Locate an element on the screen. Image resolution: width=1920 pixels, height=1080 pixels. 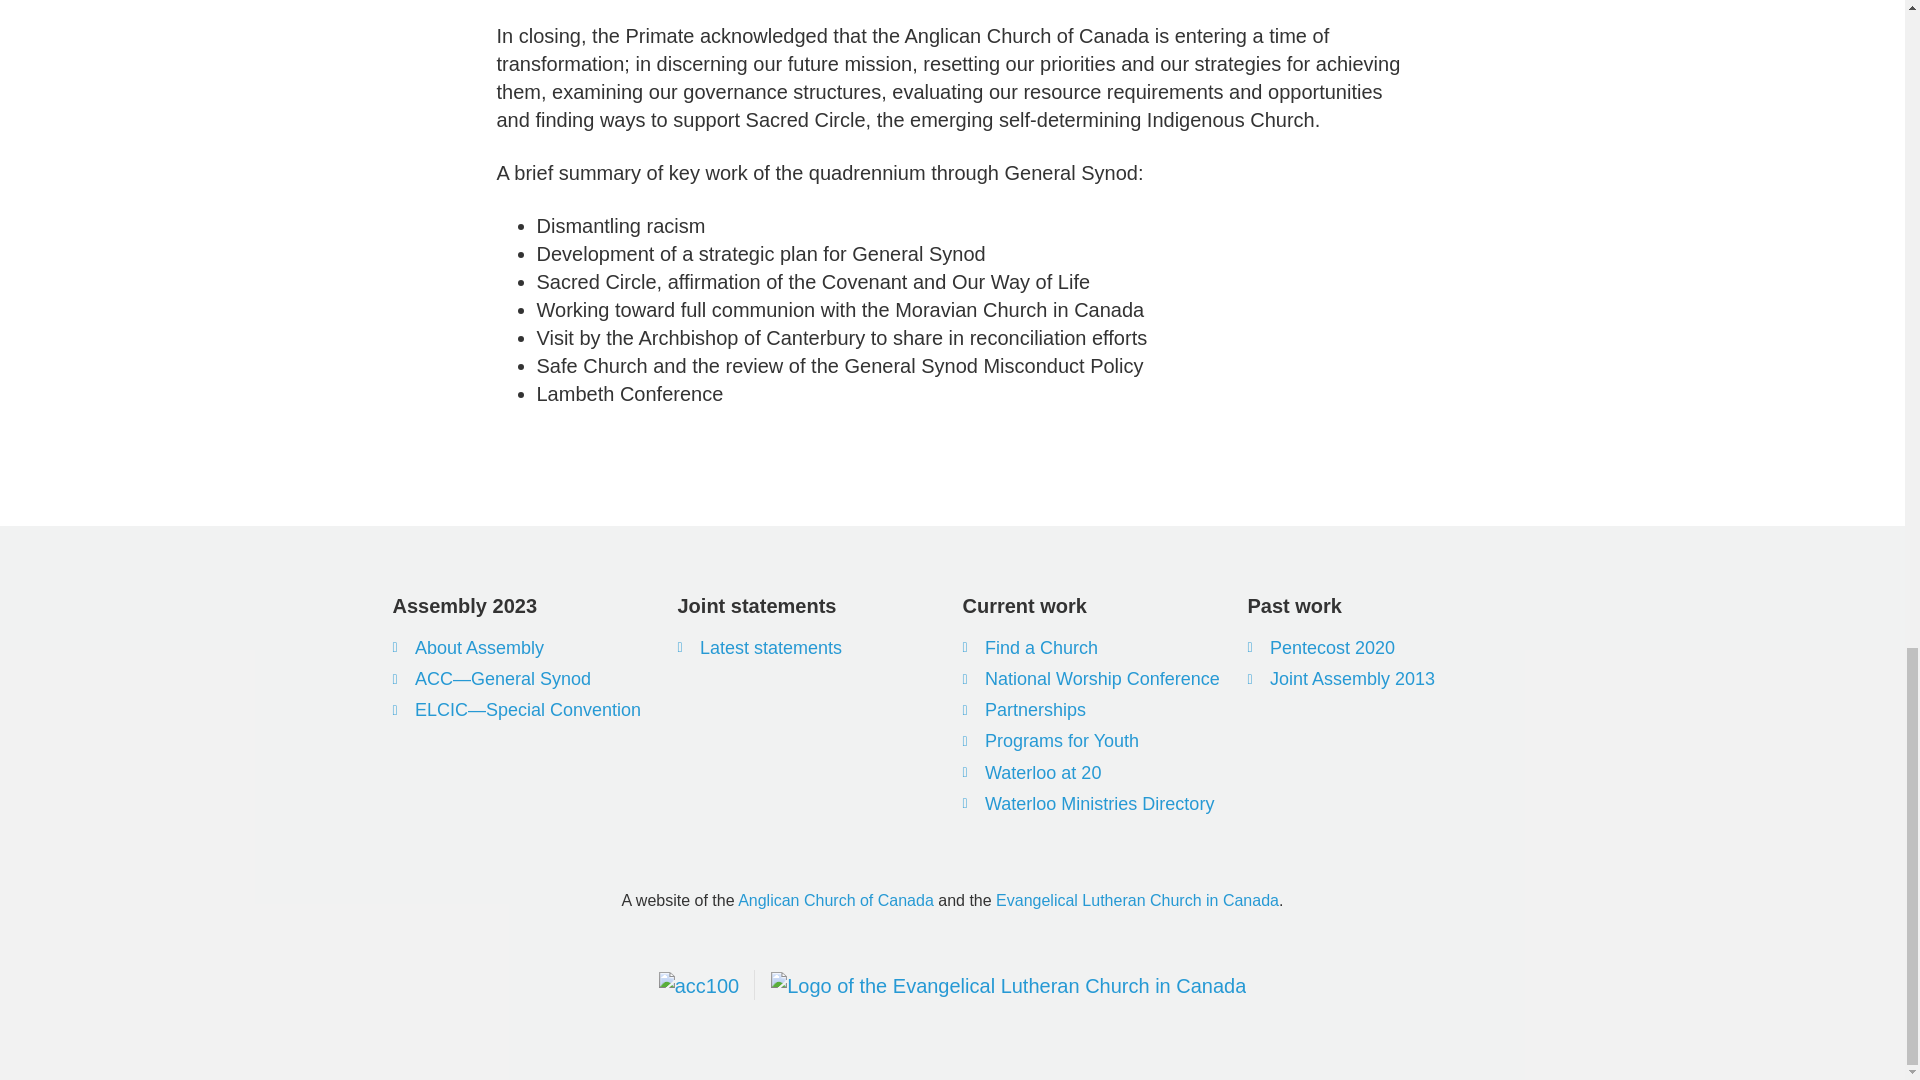
Latest statements is located at coordinates (810, 648).